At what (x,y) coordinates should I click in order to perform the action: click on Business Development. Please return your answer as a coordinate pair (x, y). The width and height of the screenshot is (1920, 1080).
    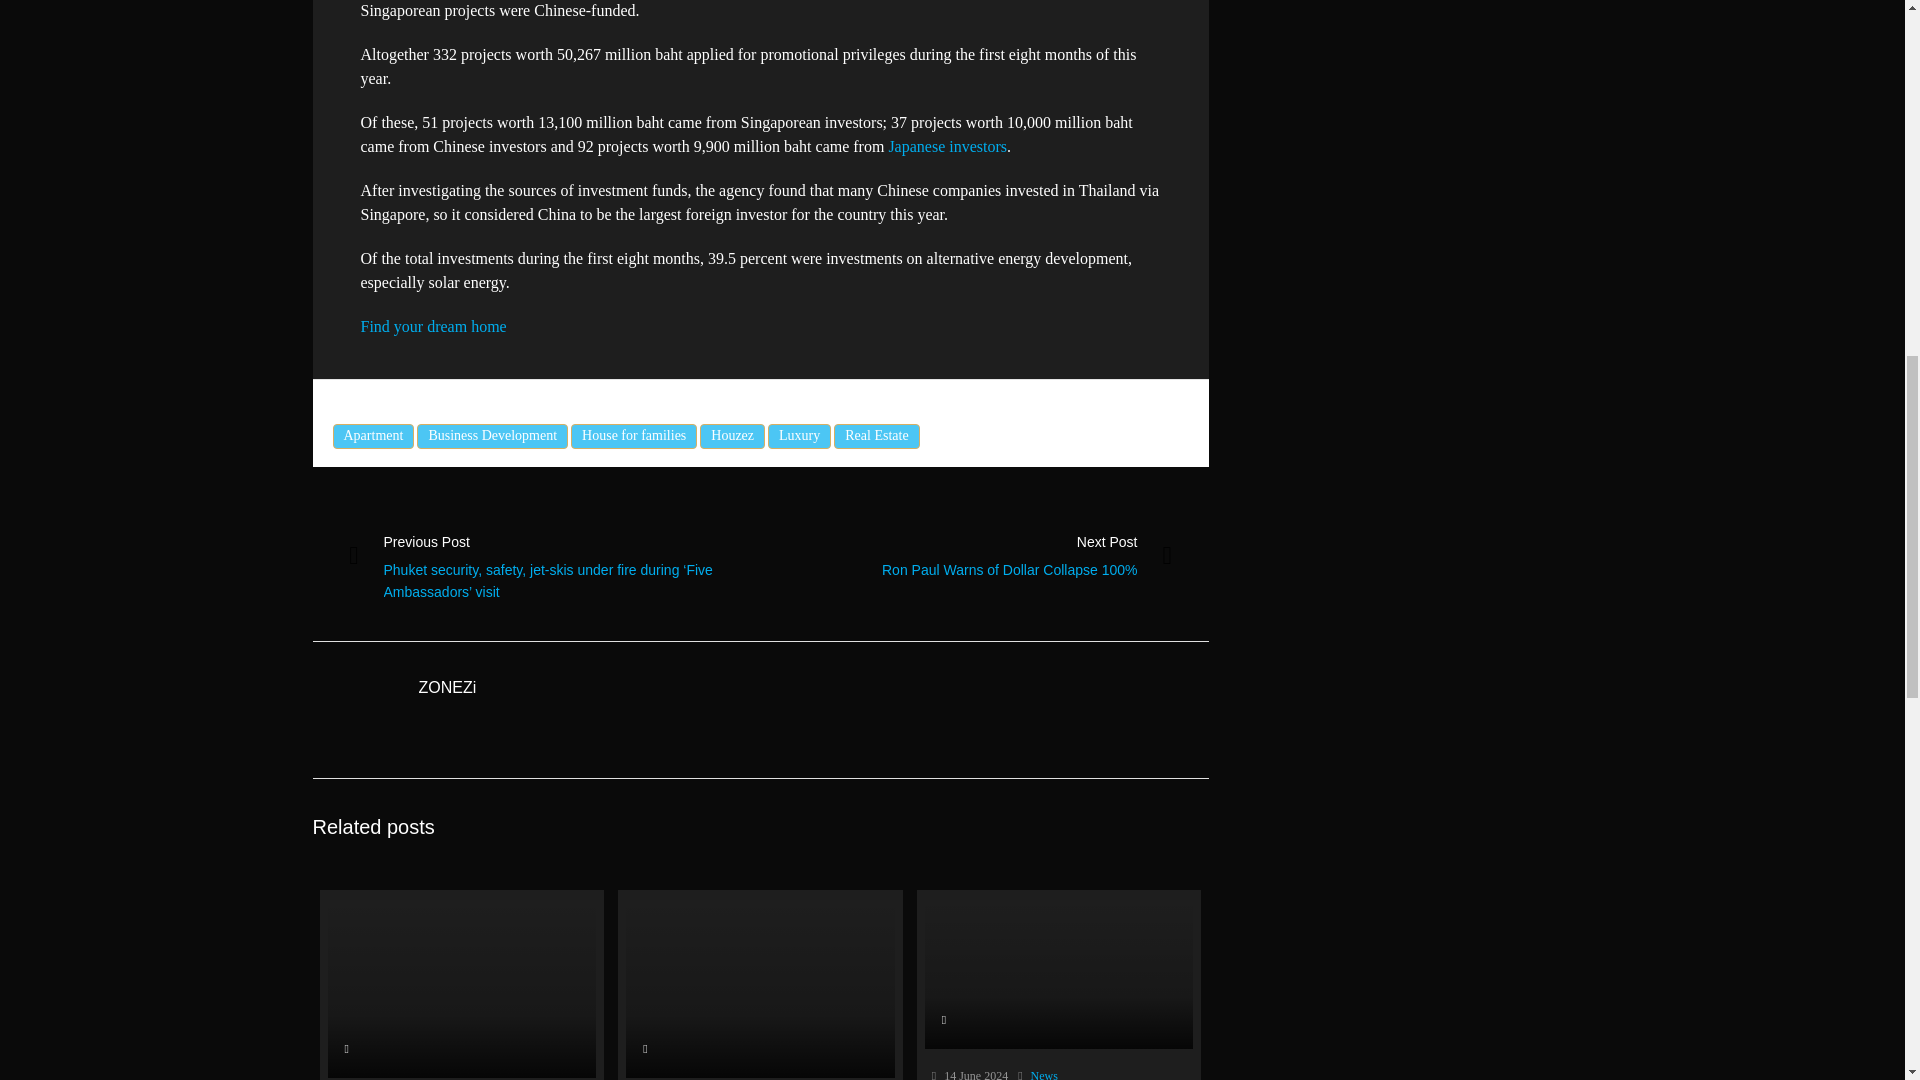
    Looking at the image, I should click on (492, 436).